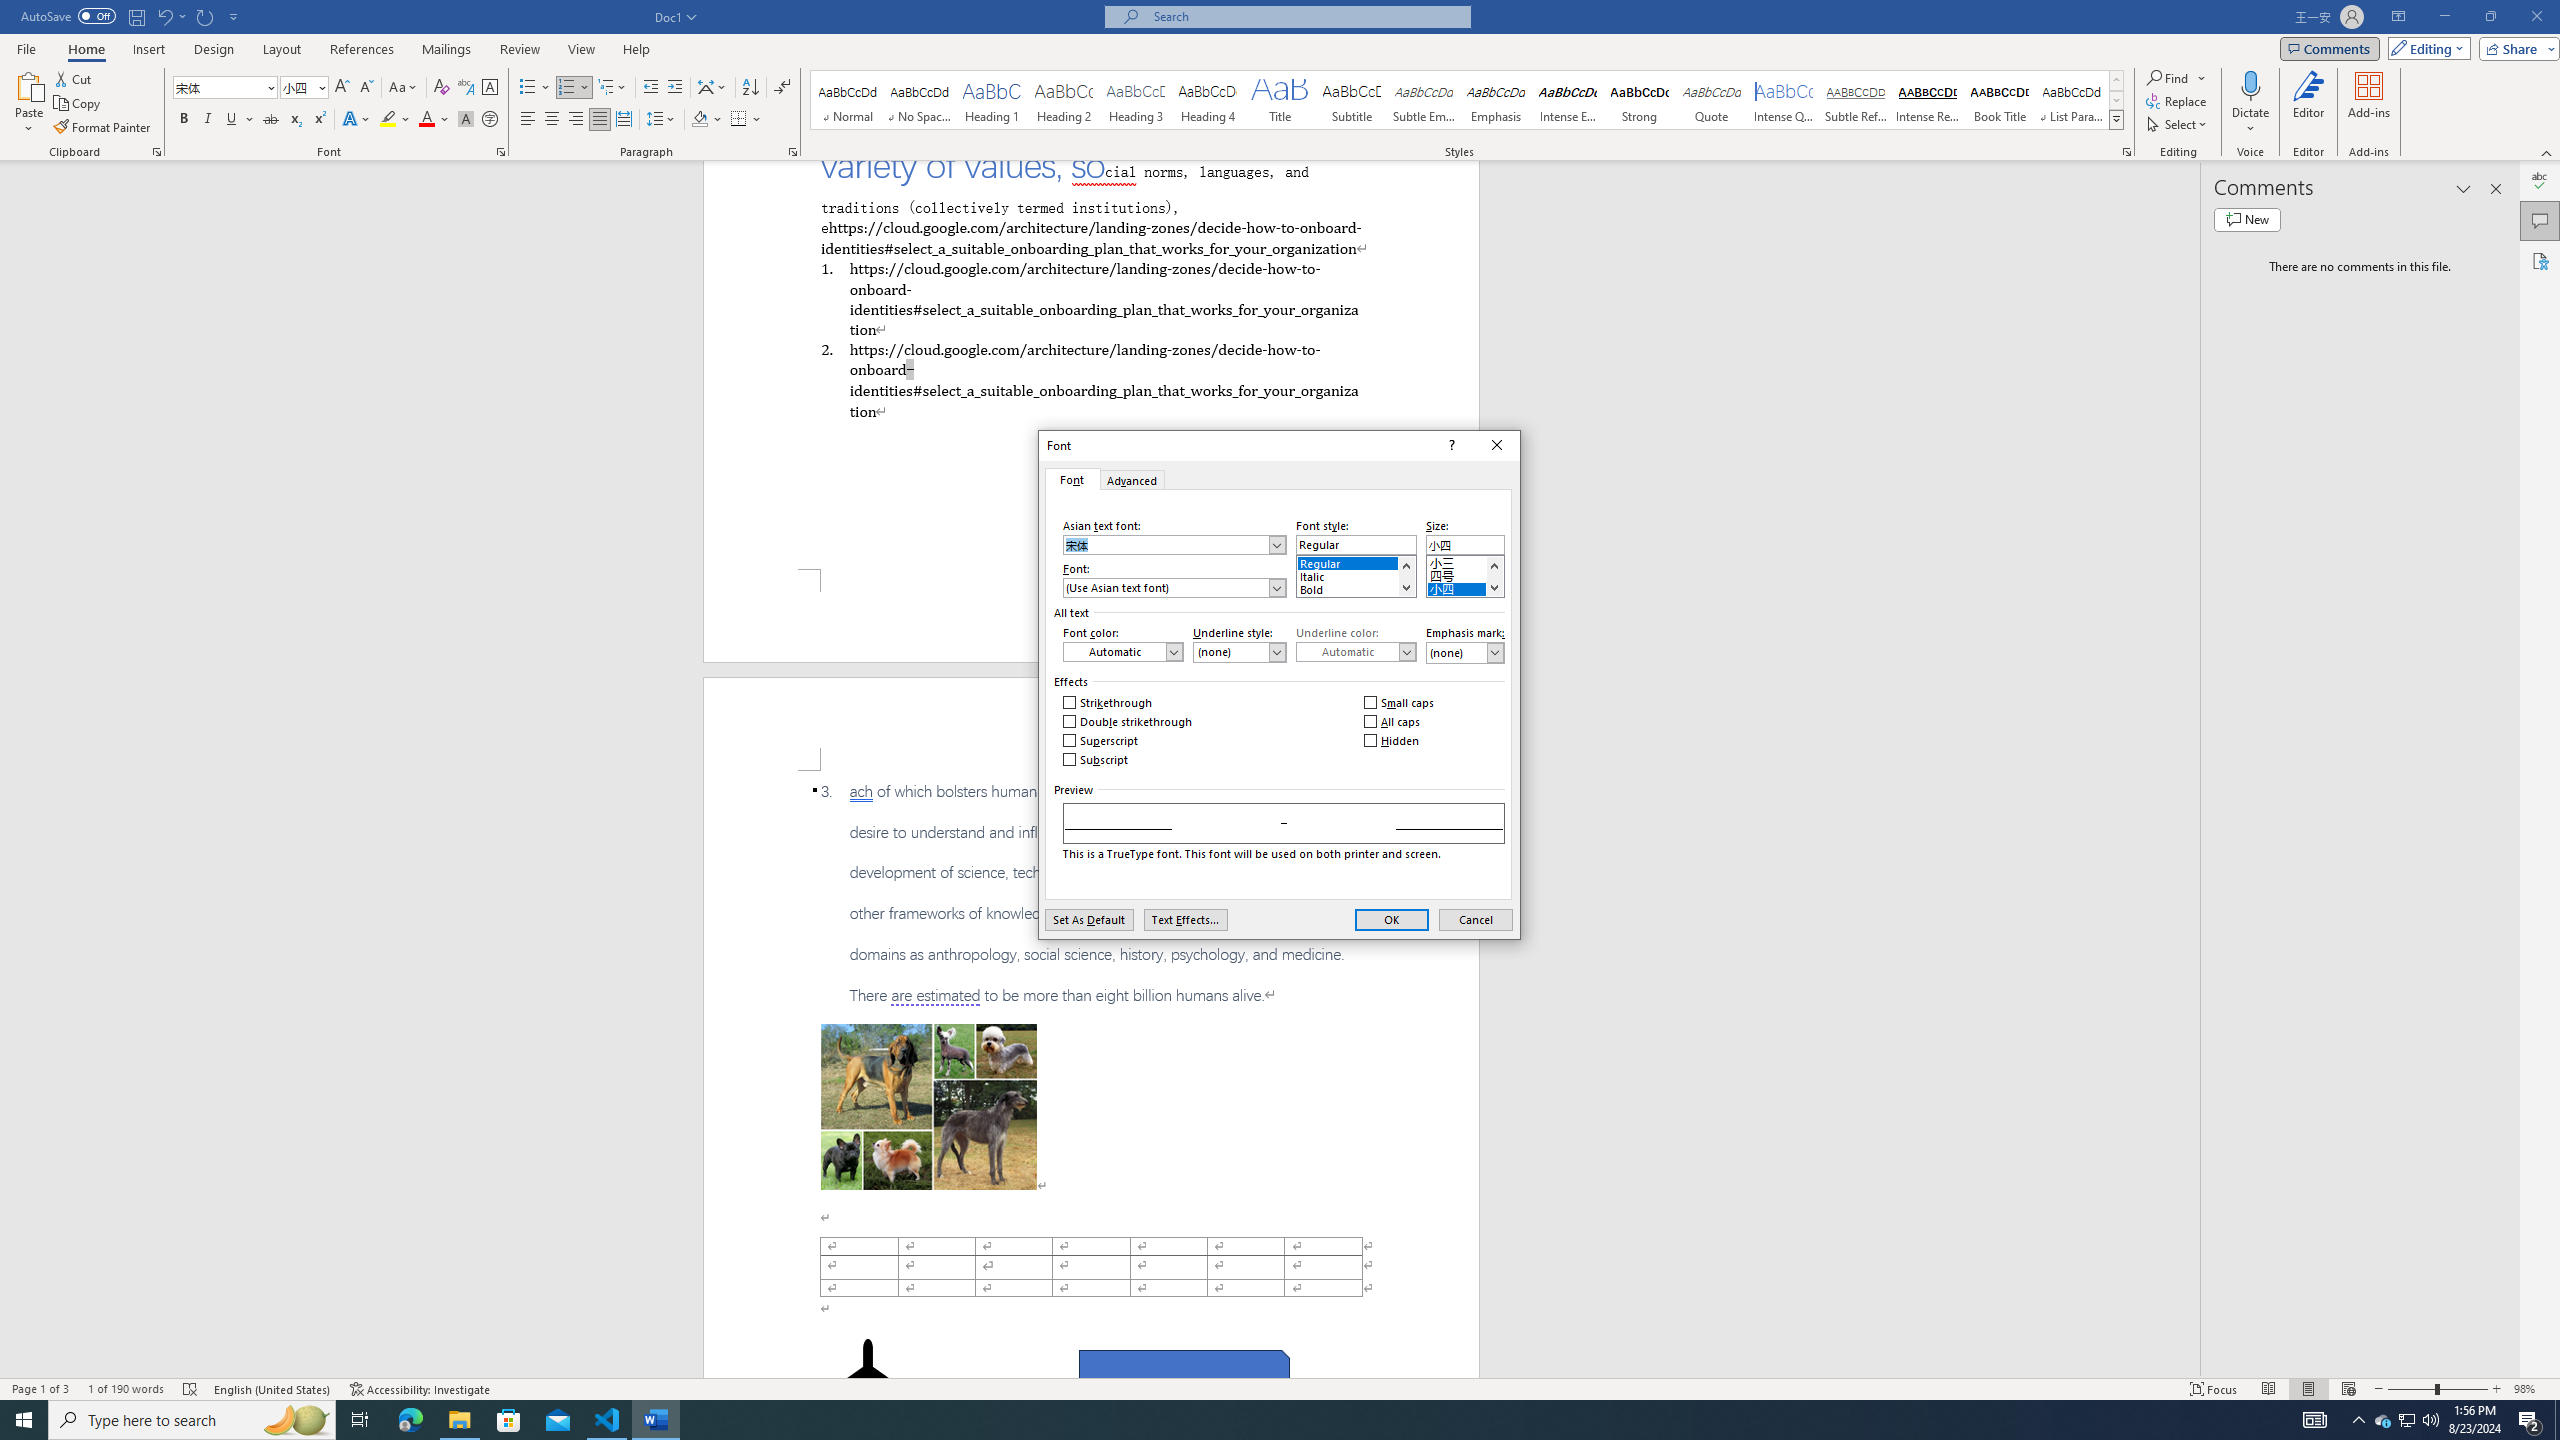 This screenshot has width=2560, height=1440. What do you see at coordinates (2430, 1420) in the screenshot?
I see `Q2790: 100%` at bounding box center [2430, 1420].